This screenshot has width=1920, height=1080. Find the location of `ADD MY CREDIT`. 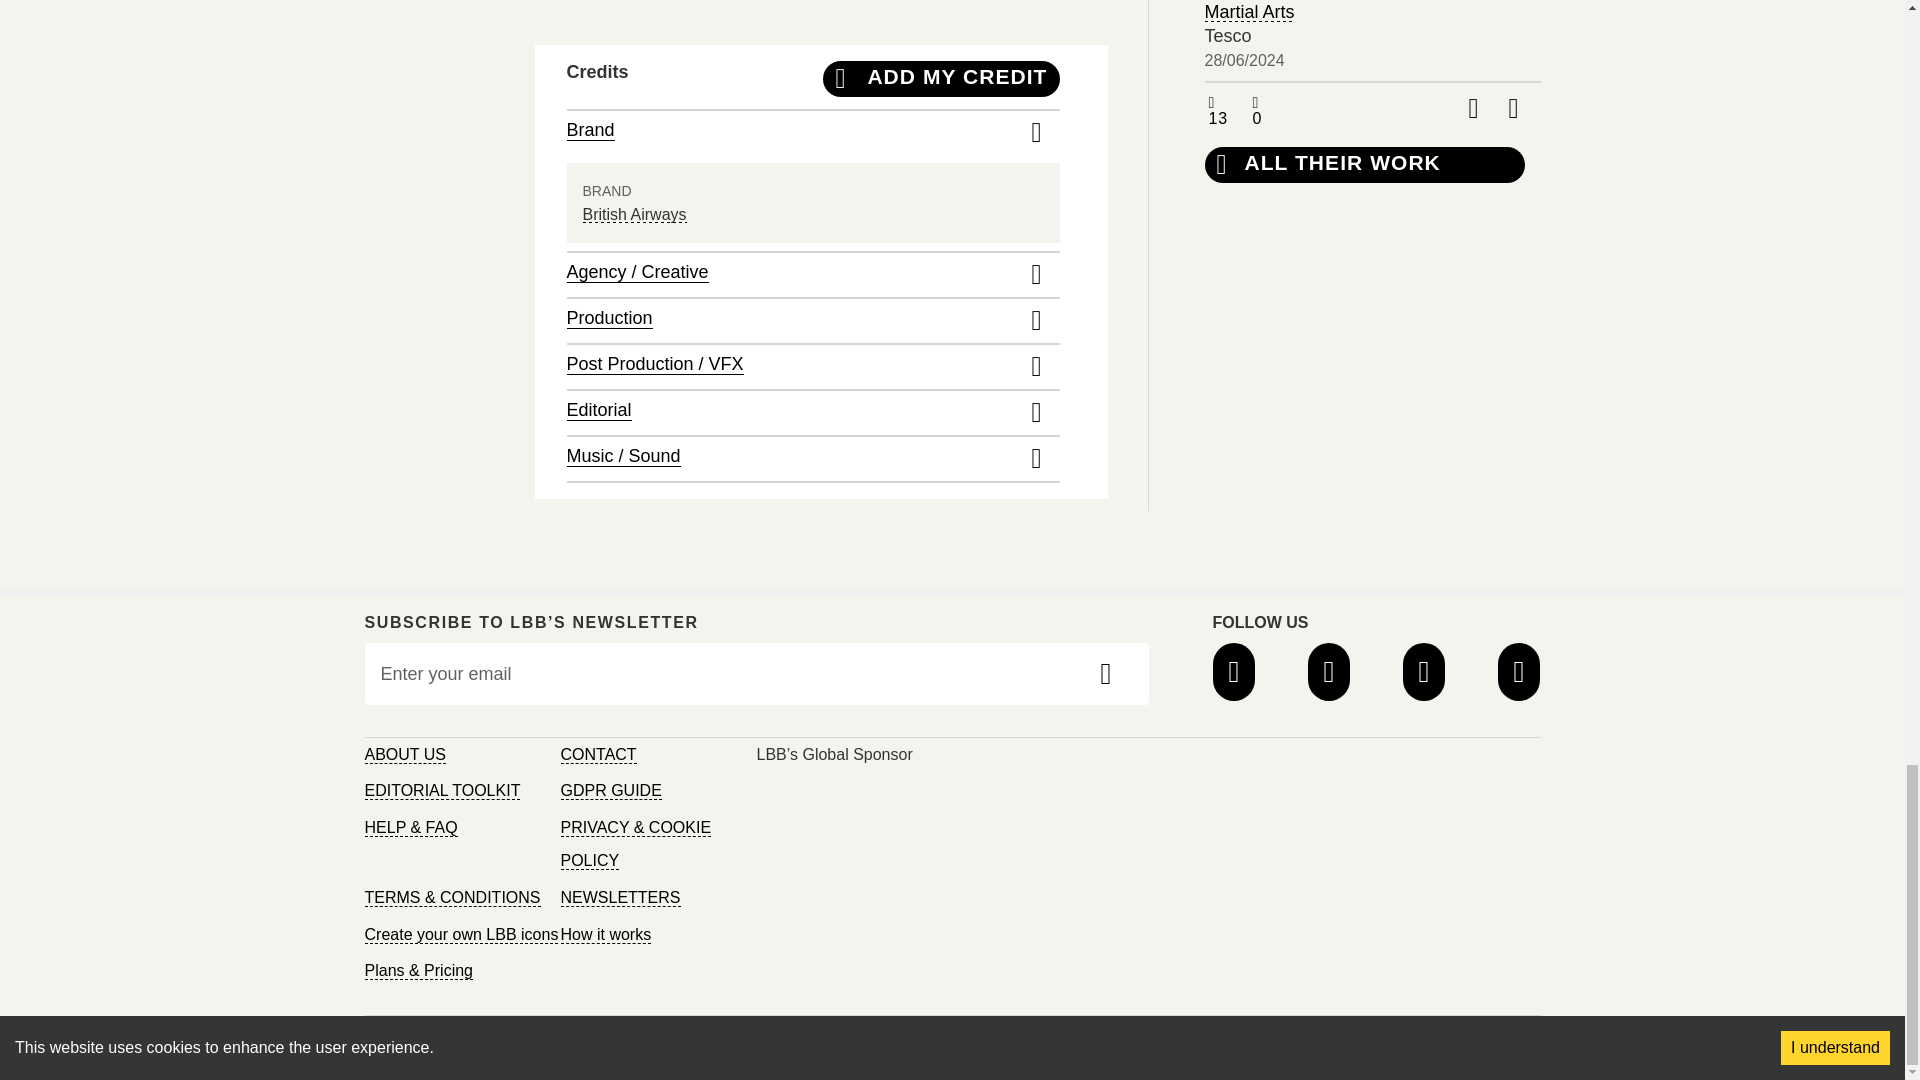

ADD MY CREDIT is located at coordinates (941, 78).